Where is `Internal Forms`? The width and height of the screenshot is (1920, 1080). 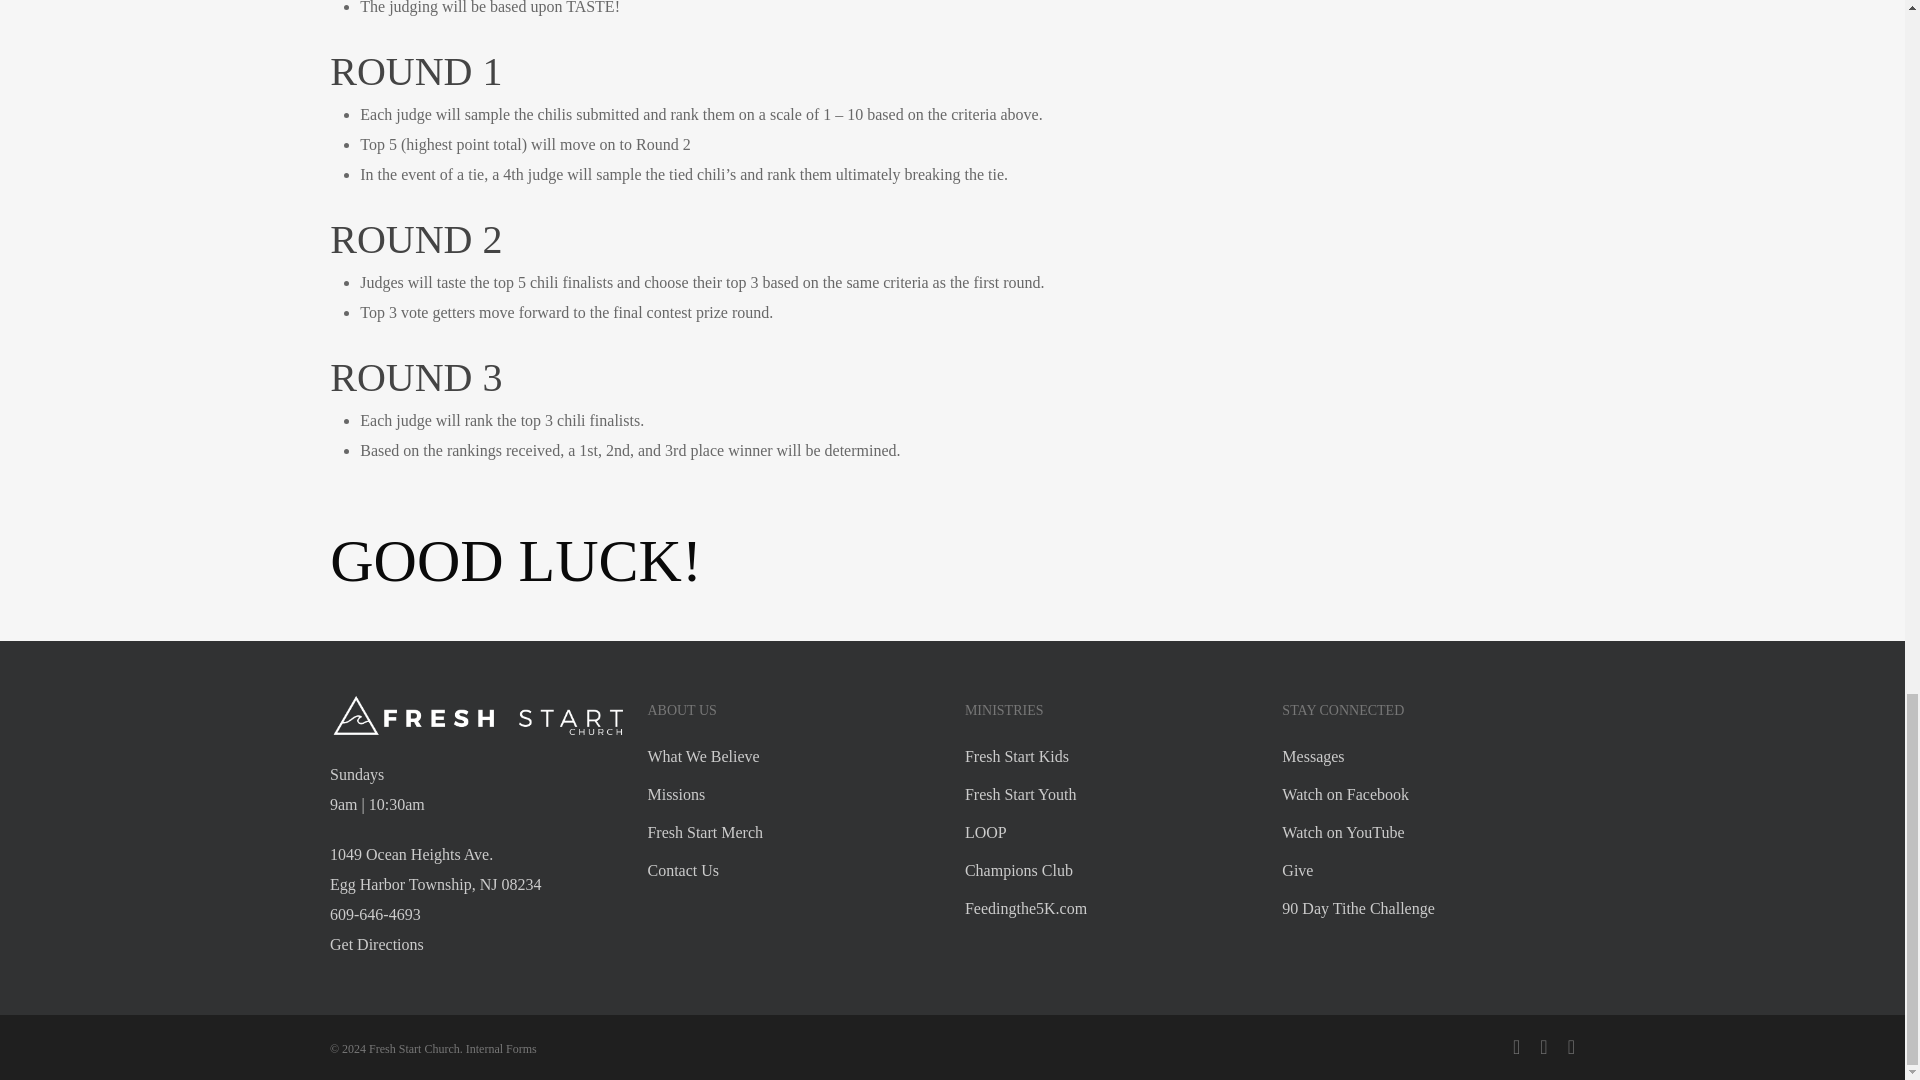
Internal Forms is located at coordinates (502, 1049).